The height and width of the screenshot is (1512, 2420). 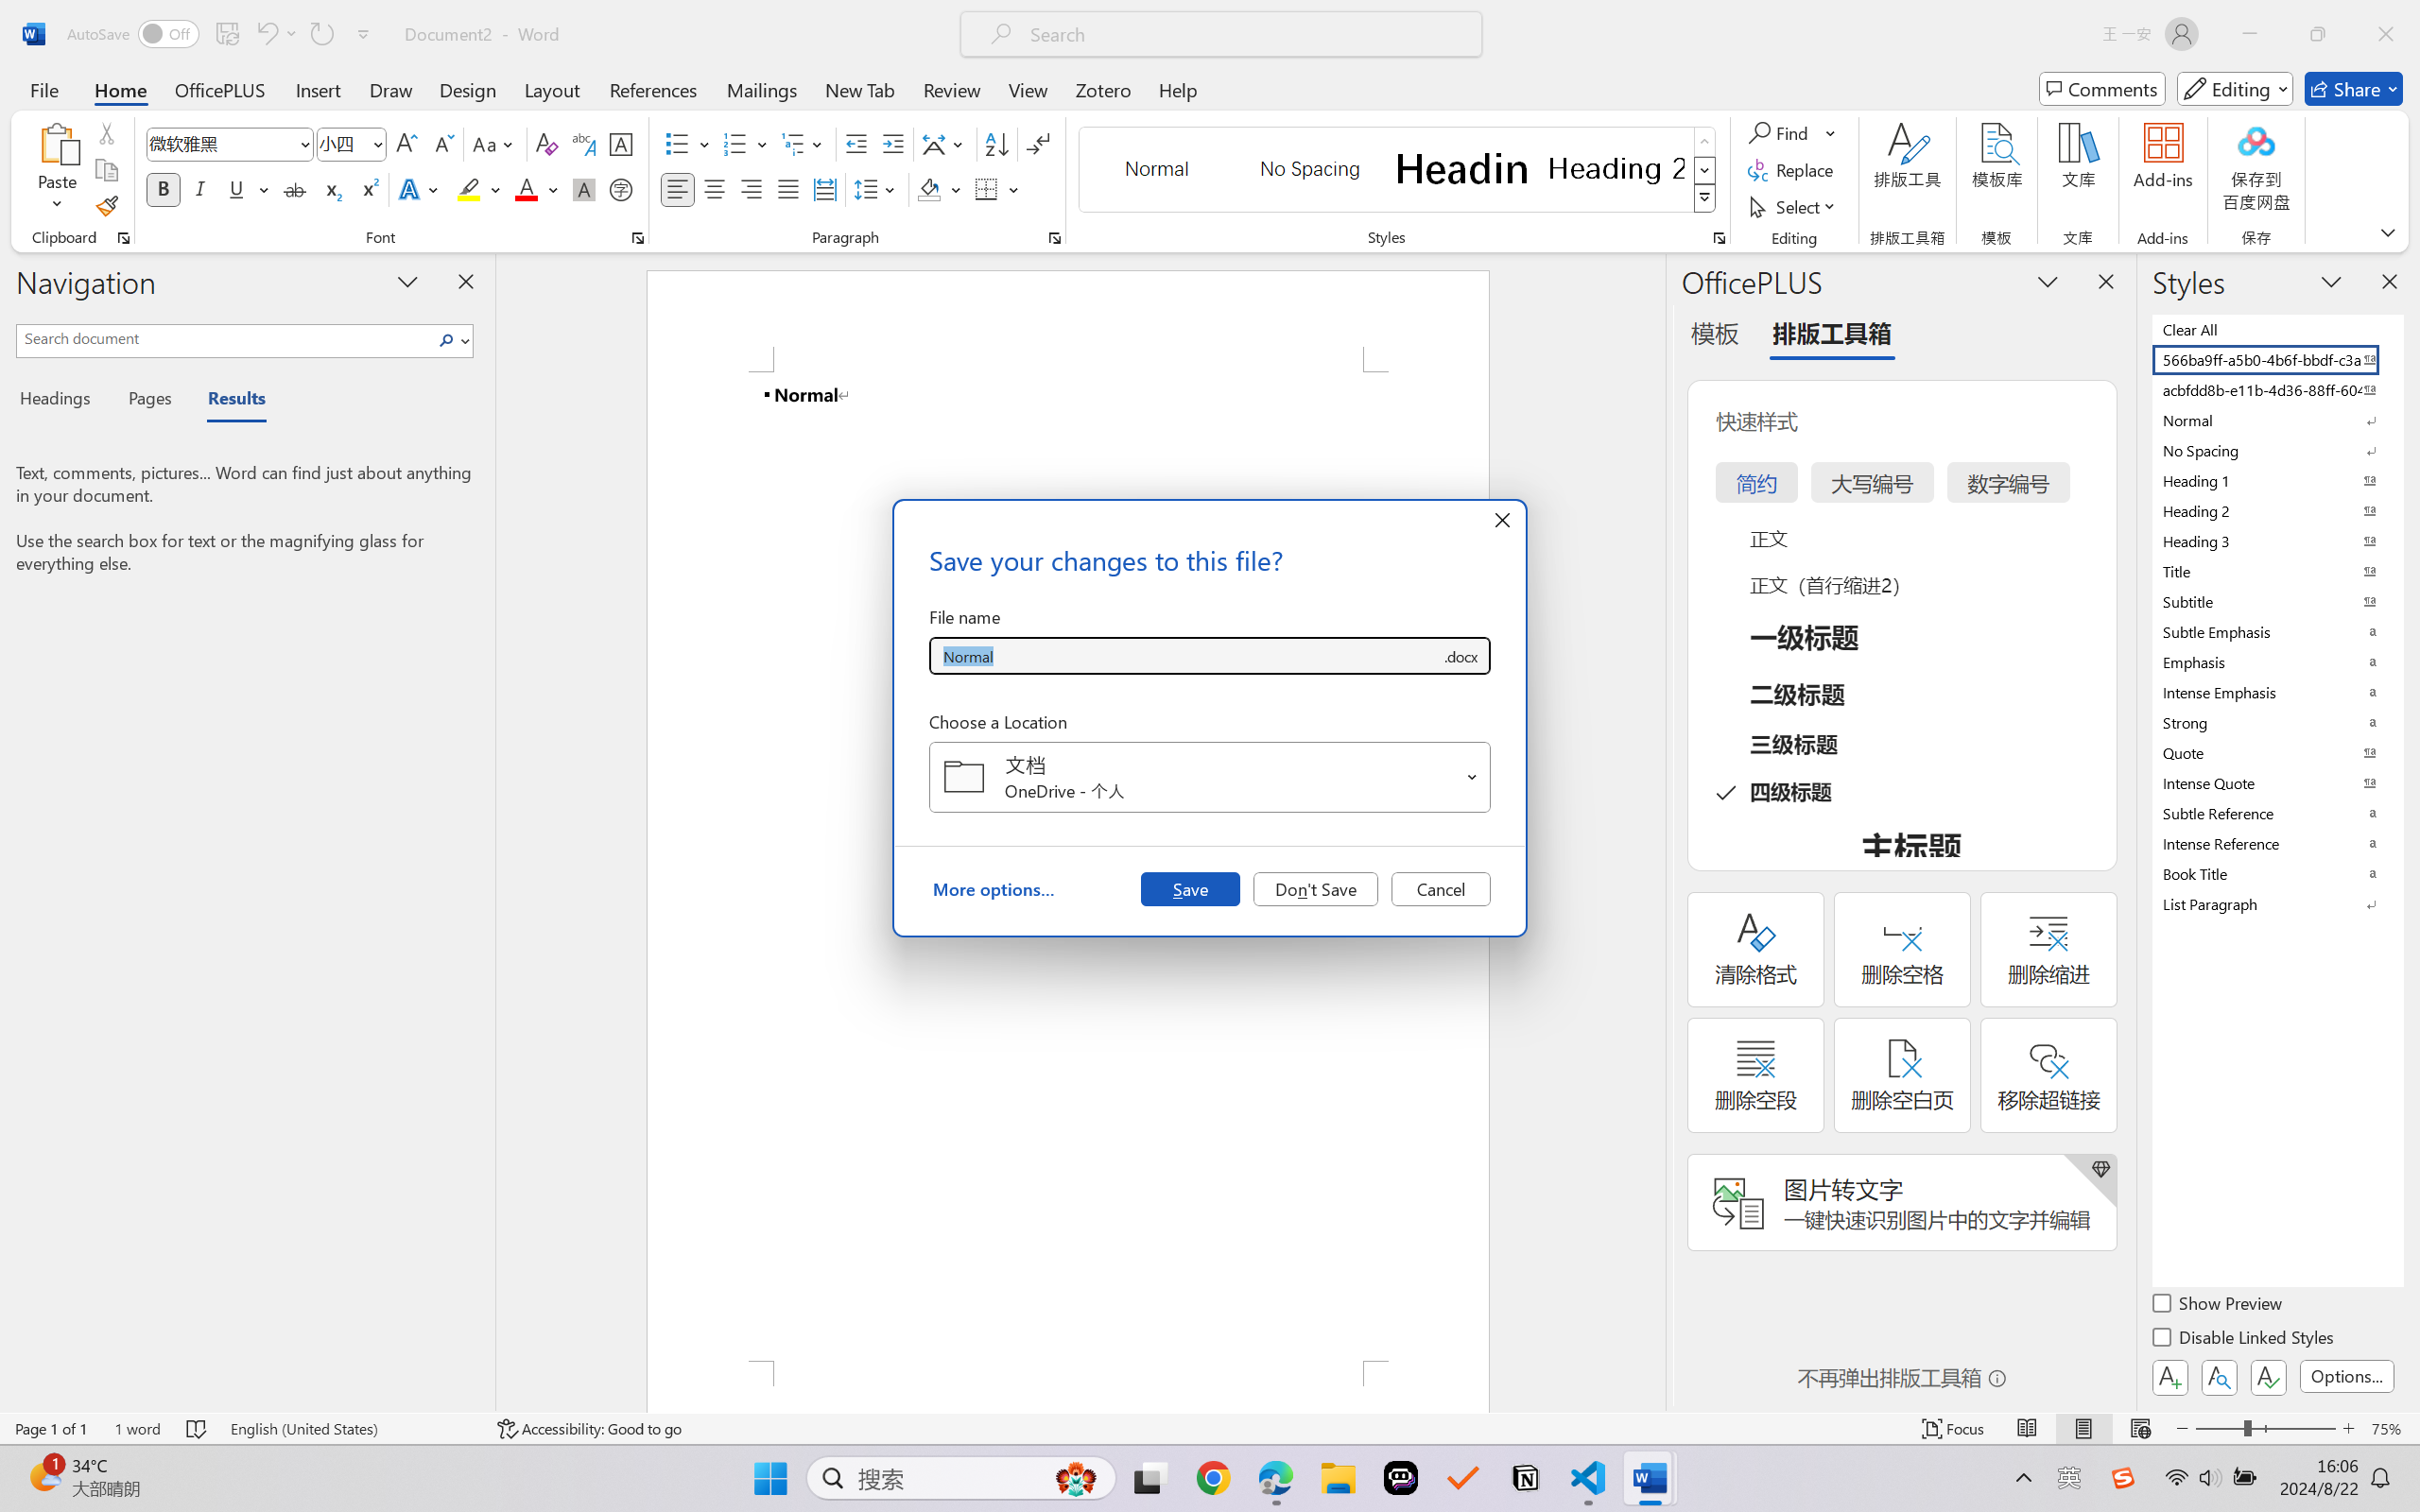 I want to click on Font, so click(x=231, y=144).